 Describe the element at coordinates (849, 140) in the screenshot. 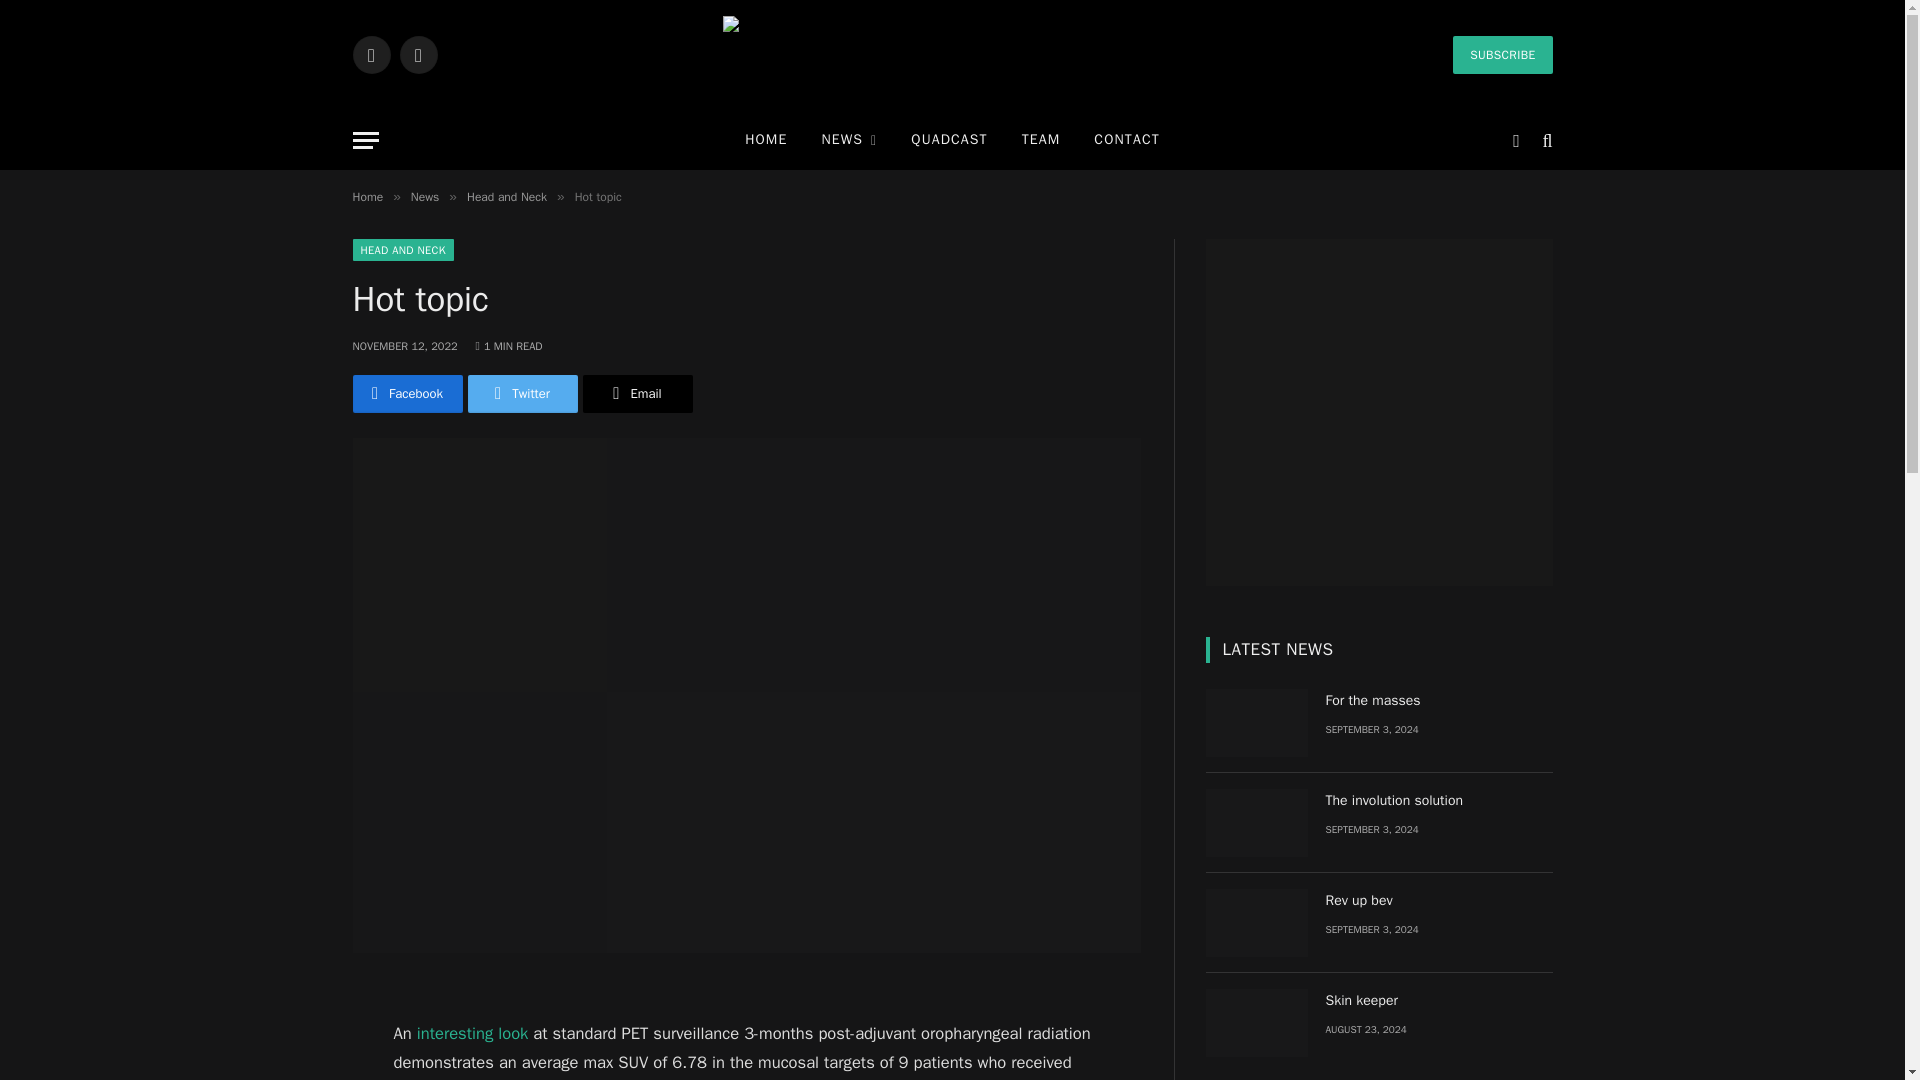

I see `NEWS` at that location.